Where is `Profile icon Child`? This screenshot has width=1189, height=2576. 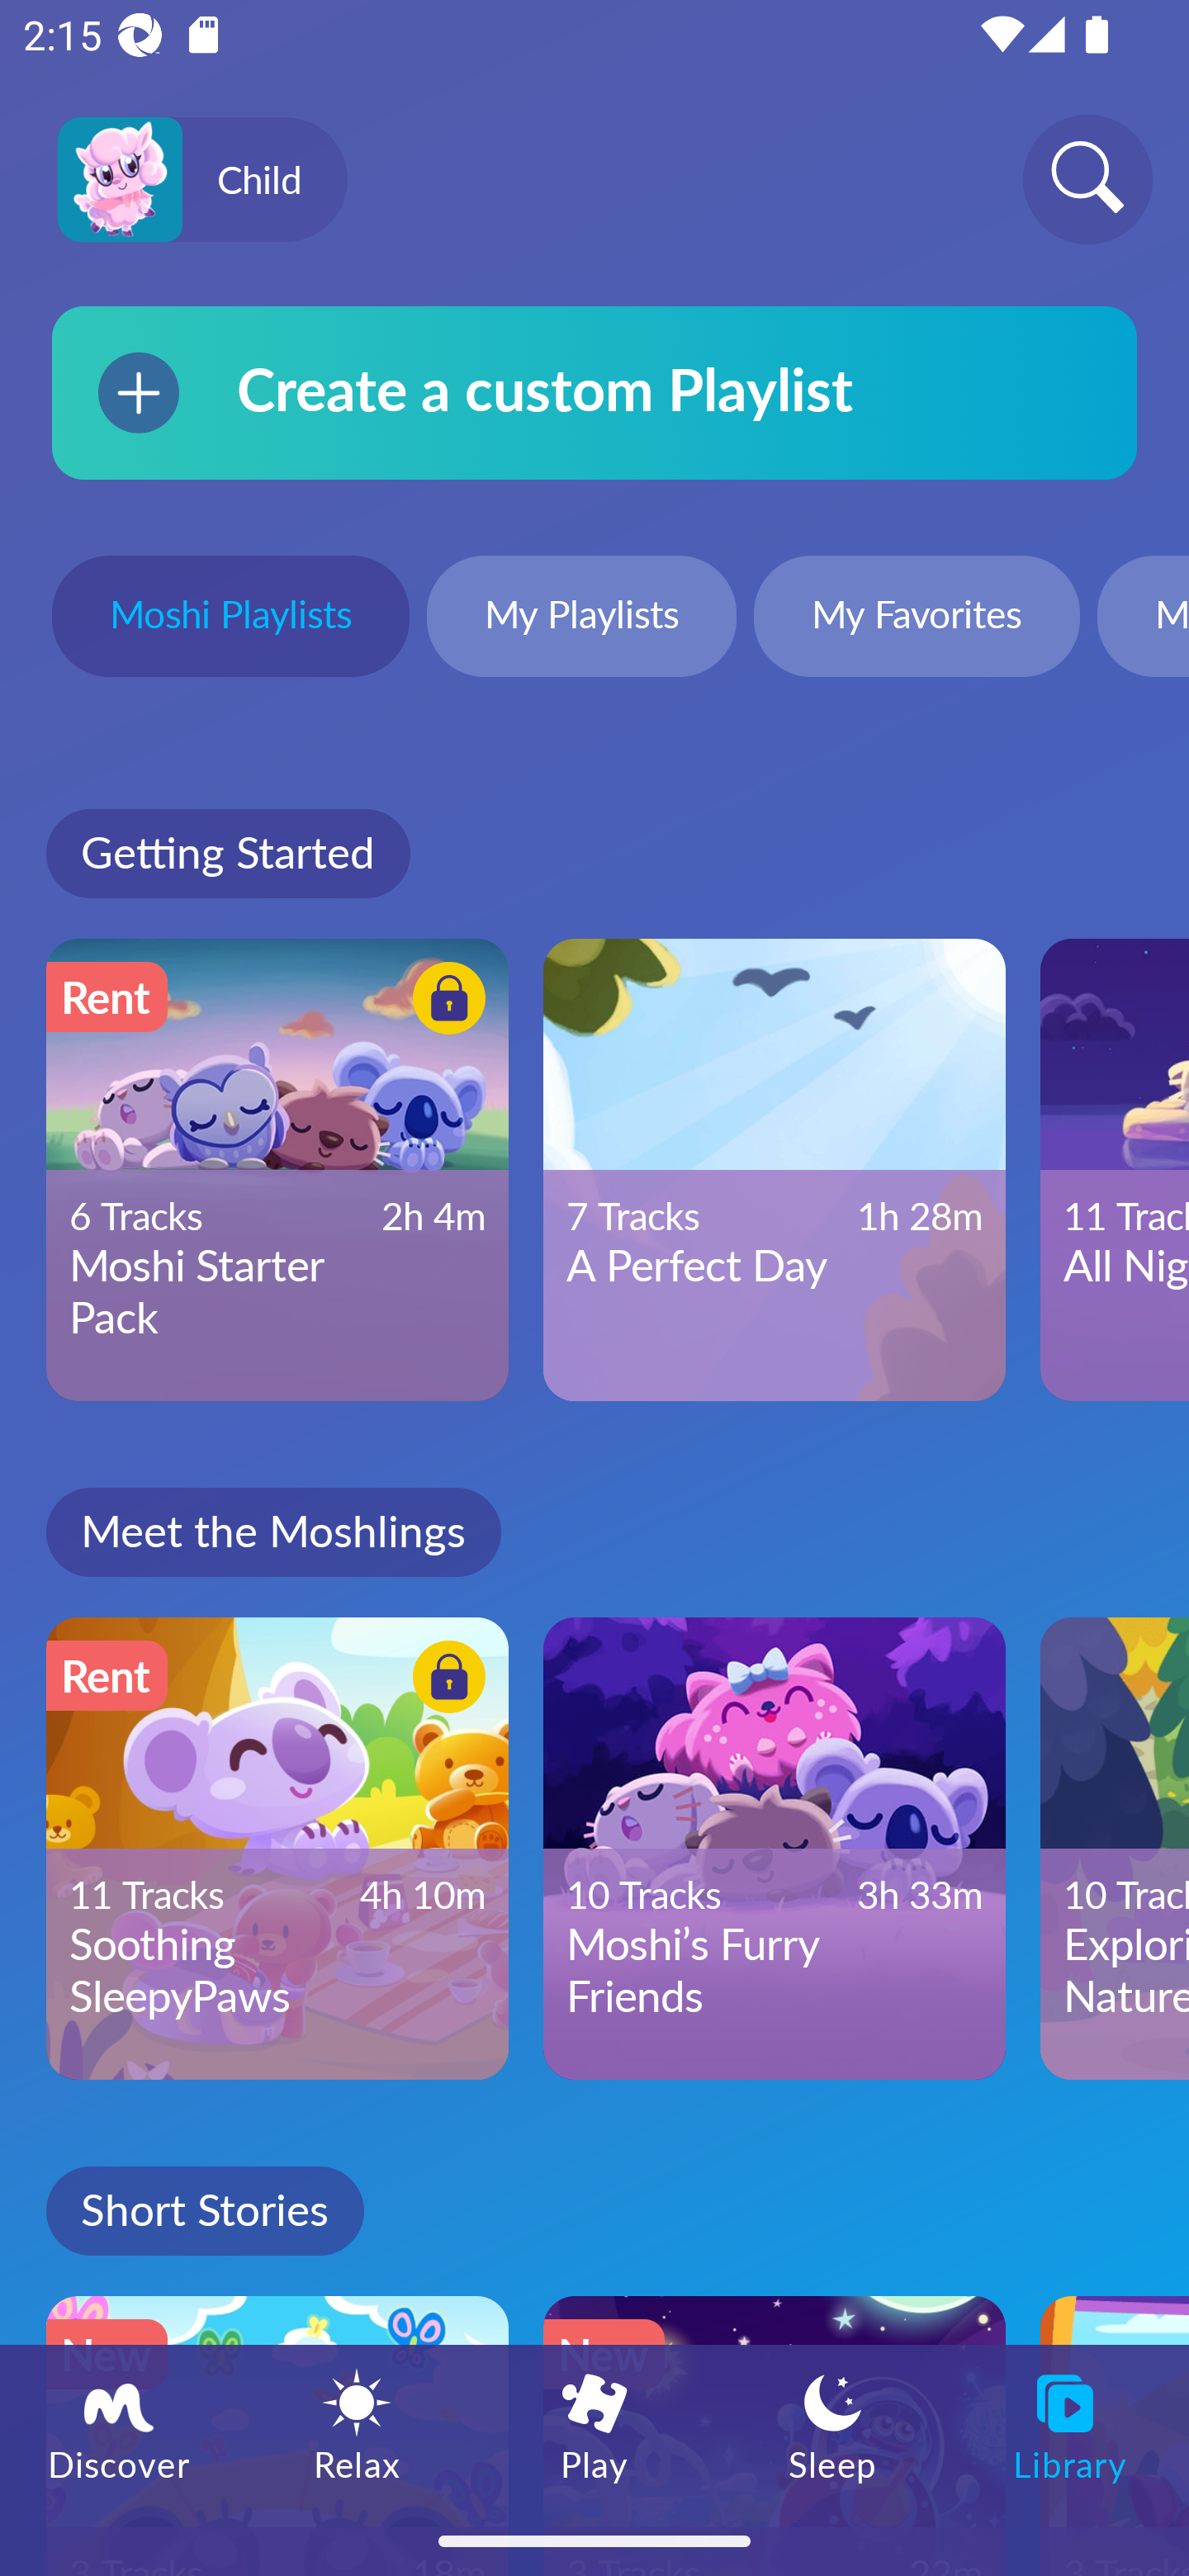
Profile icon Child is located at coordinates (202, 180).